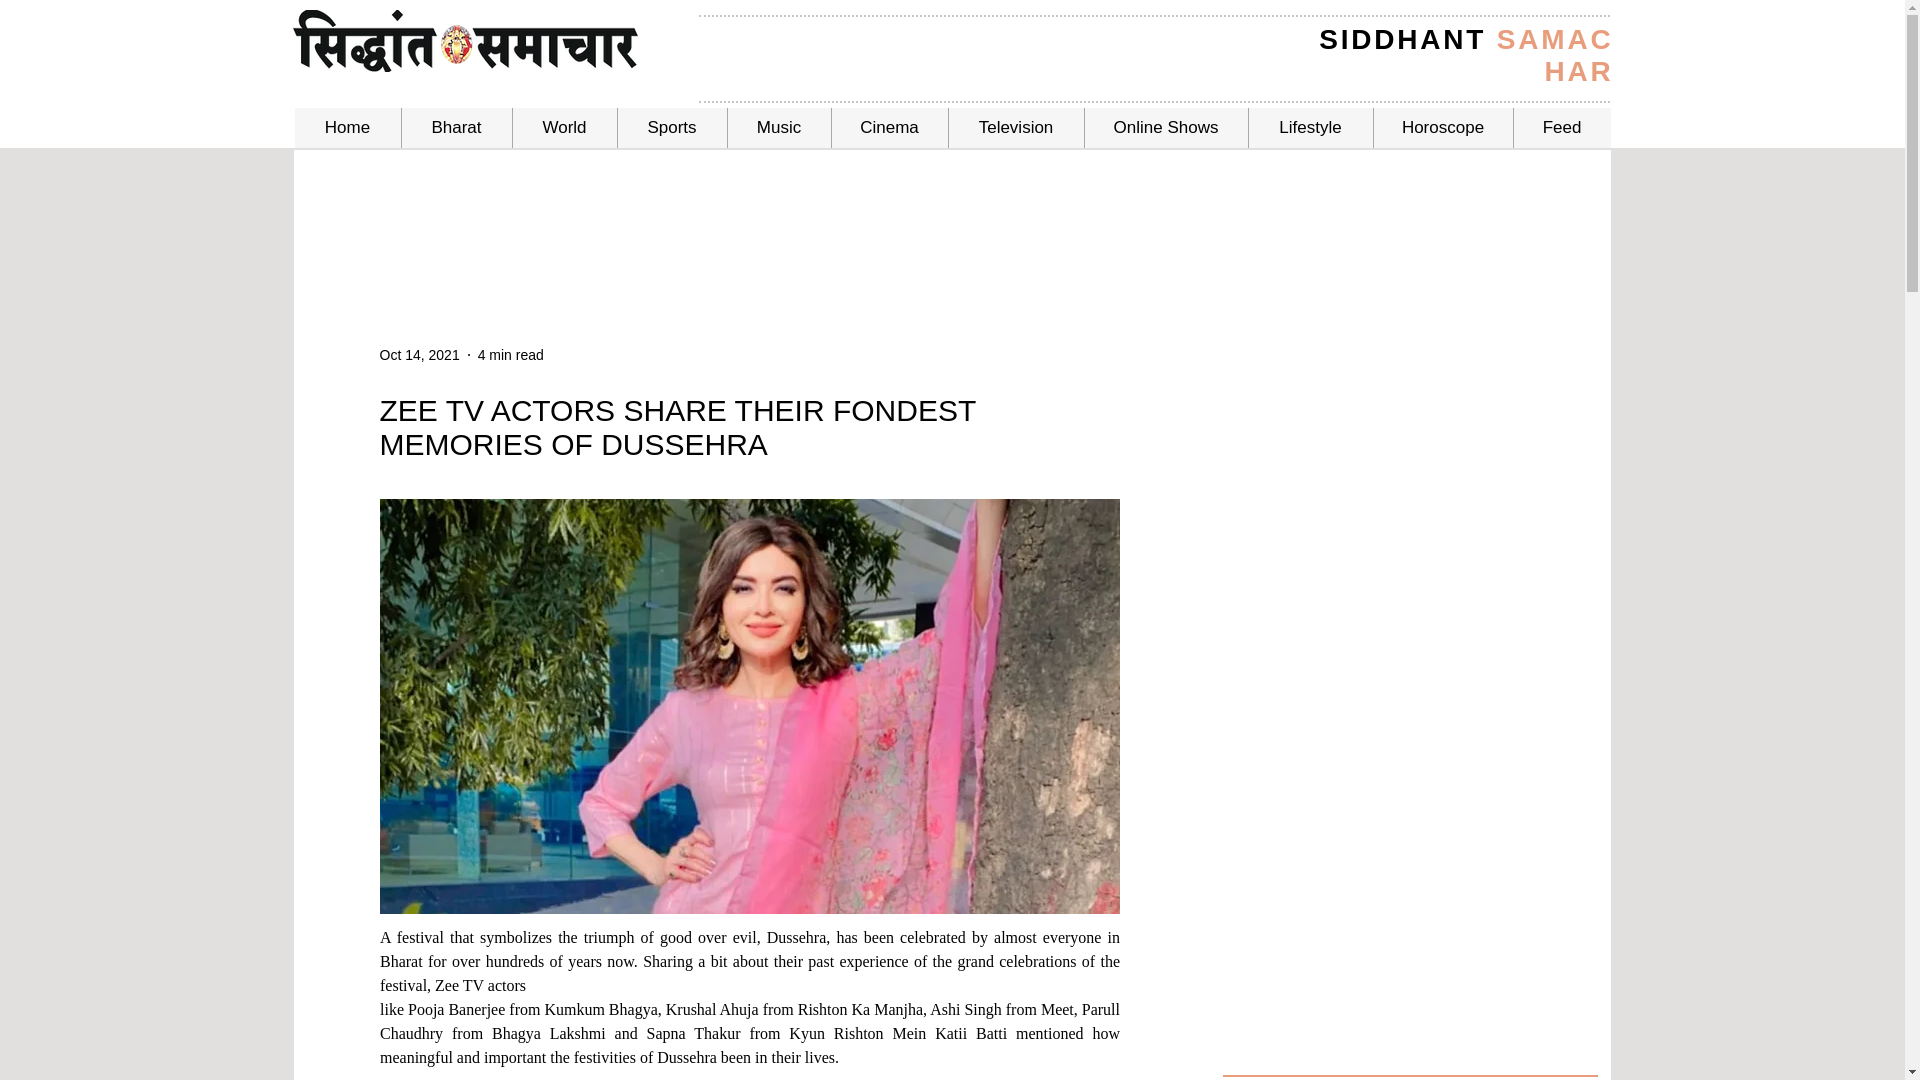 This screenshot has height=1080, width=1920. What do you see at coordinates (464, 40) in the screenshot?
I see `Siddhant Samachar` at bounding box center [464, 40].